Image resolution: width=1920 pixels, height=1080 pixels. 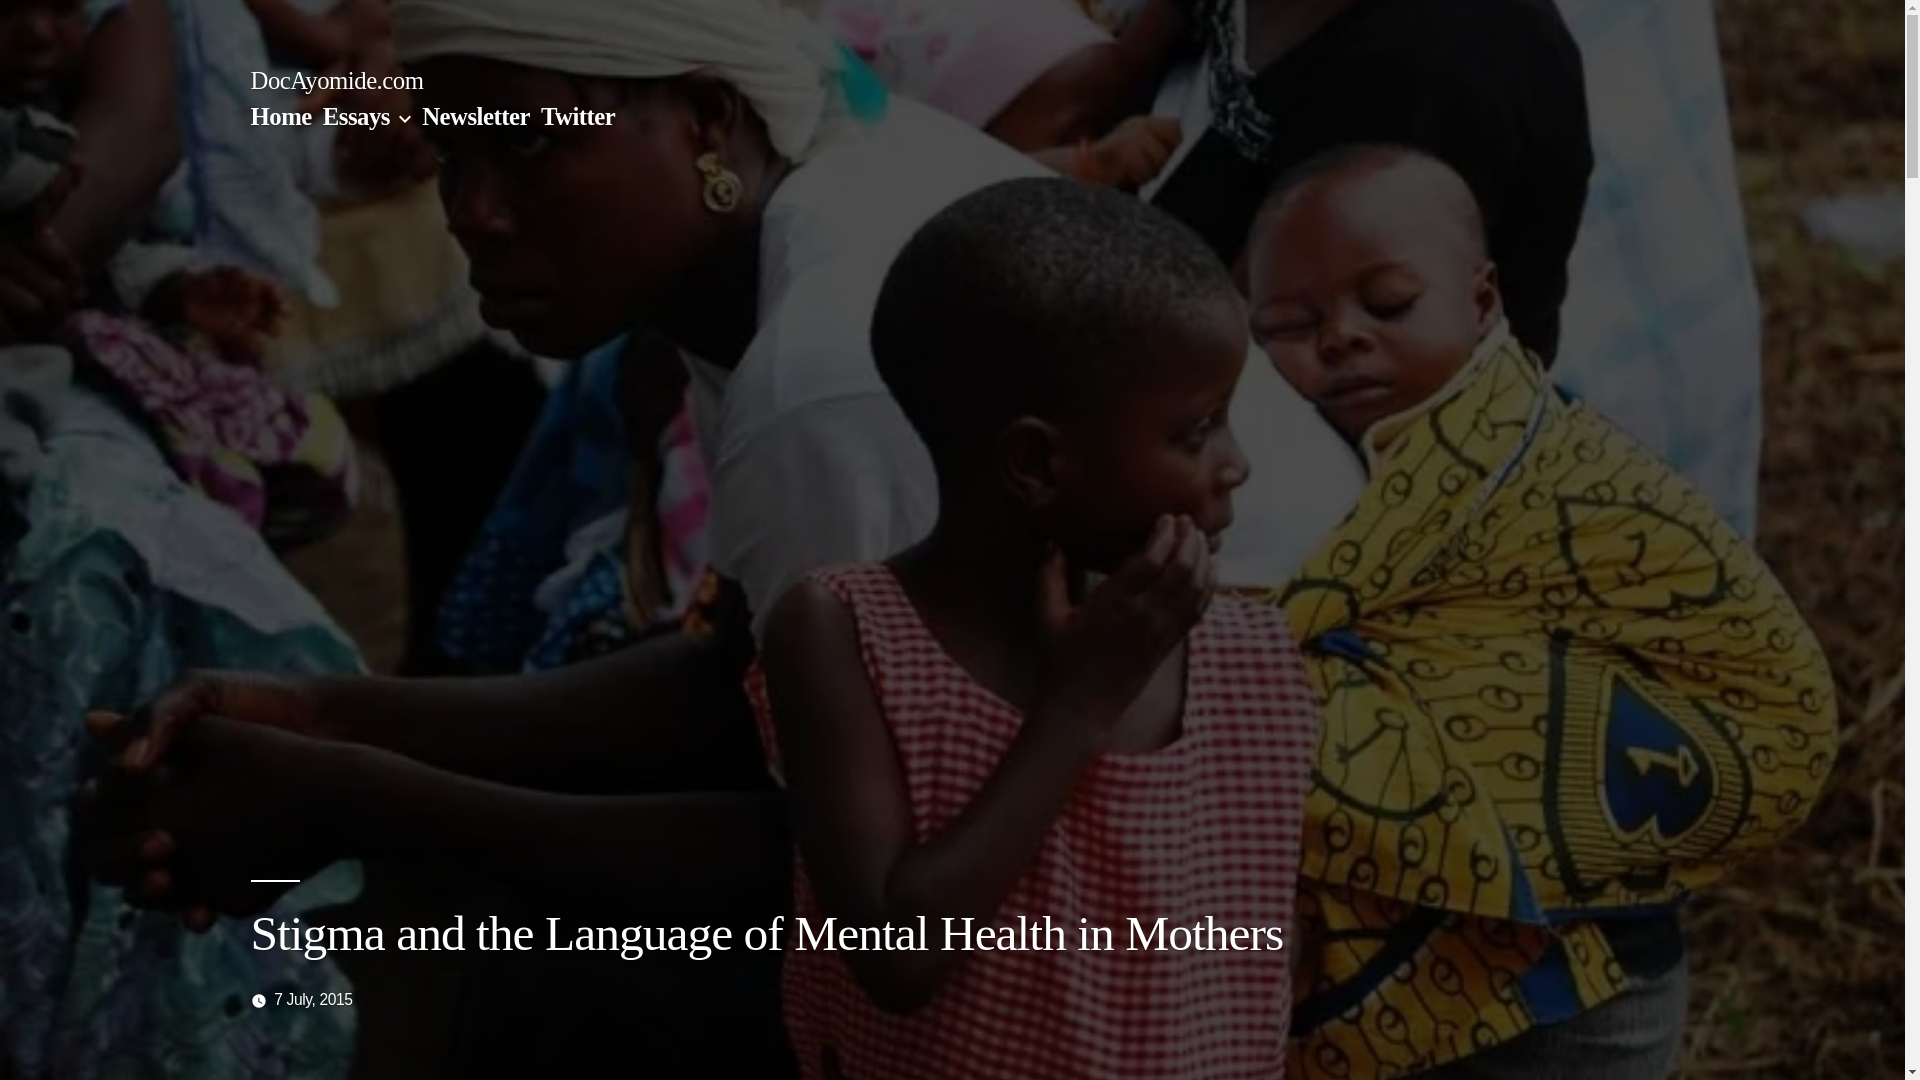 I want to click on Newsletter, so click(x=476, y=116).